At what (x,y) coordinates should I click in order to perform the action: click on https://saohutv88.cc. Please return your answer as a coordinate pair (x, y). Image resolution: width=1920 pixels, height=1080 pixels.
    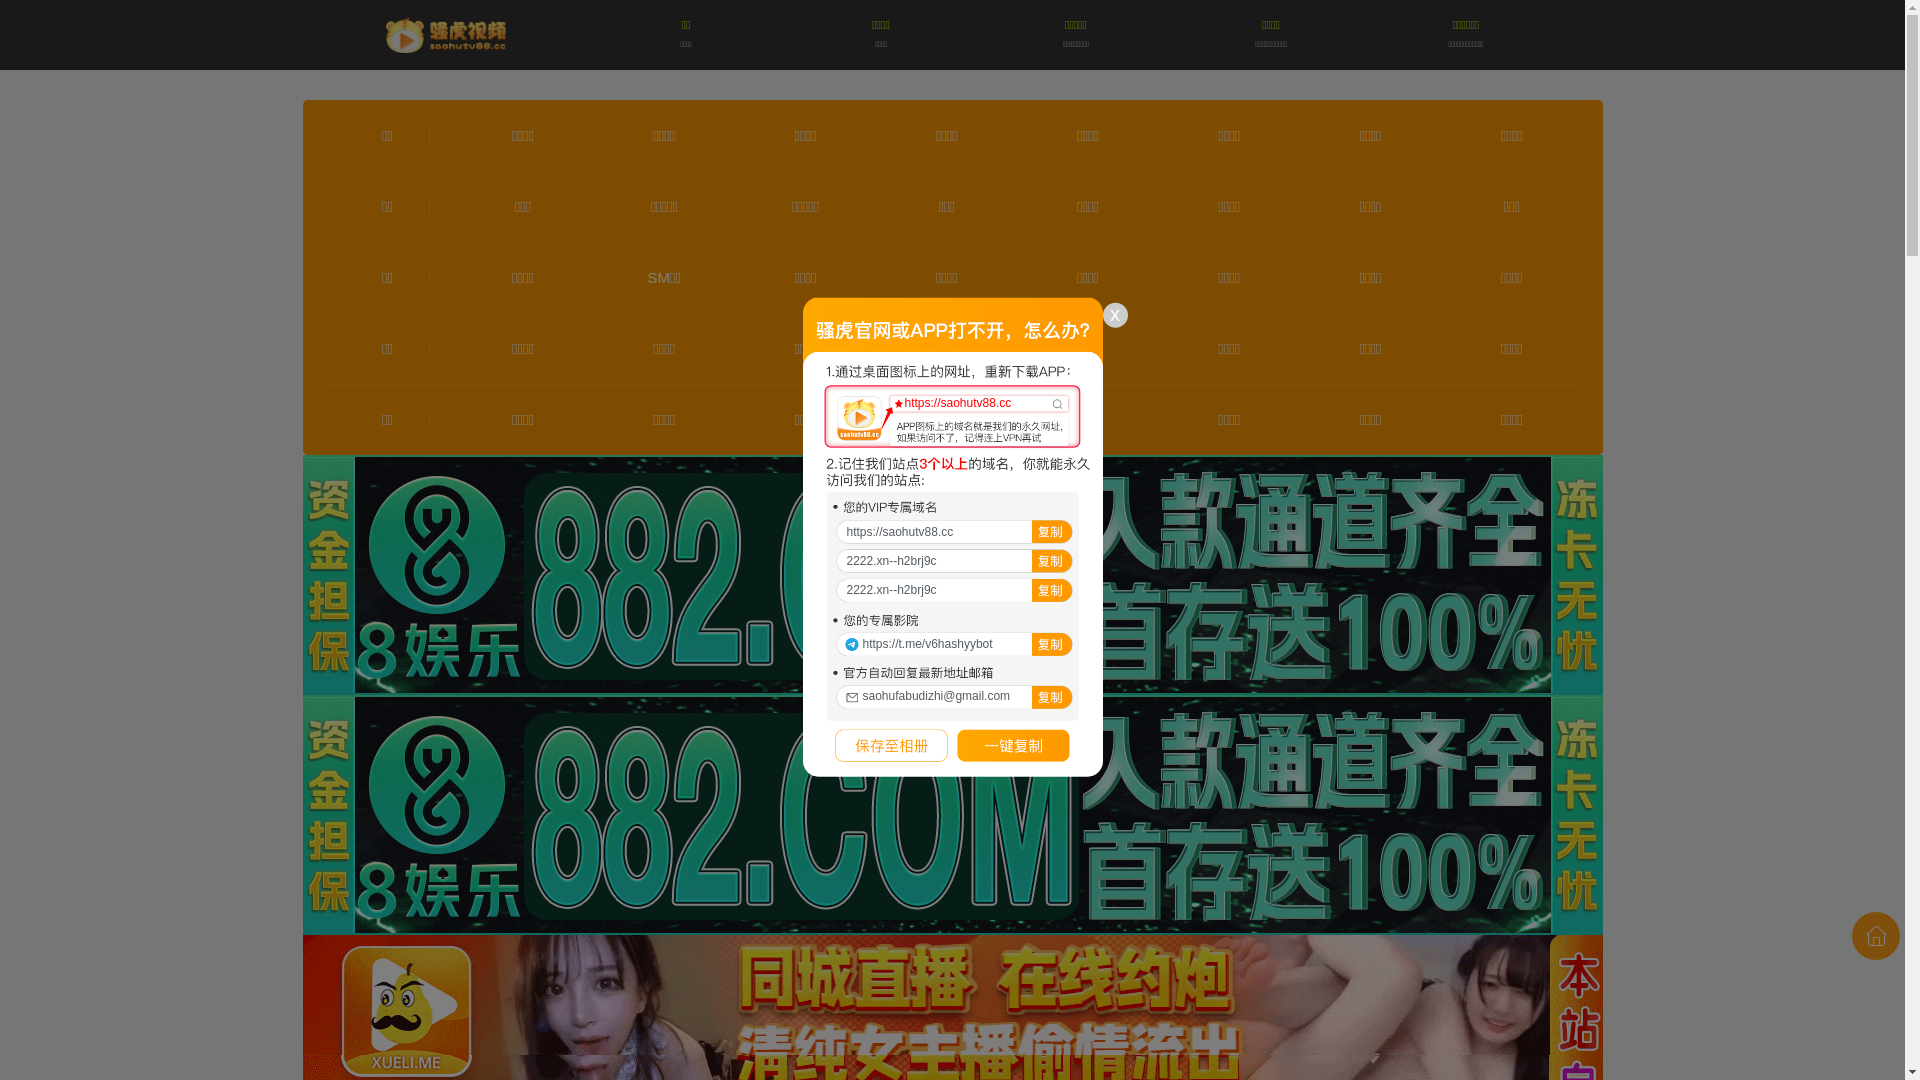
    Looking at the image, I should click on (958, 403).